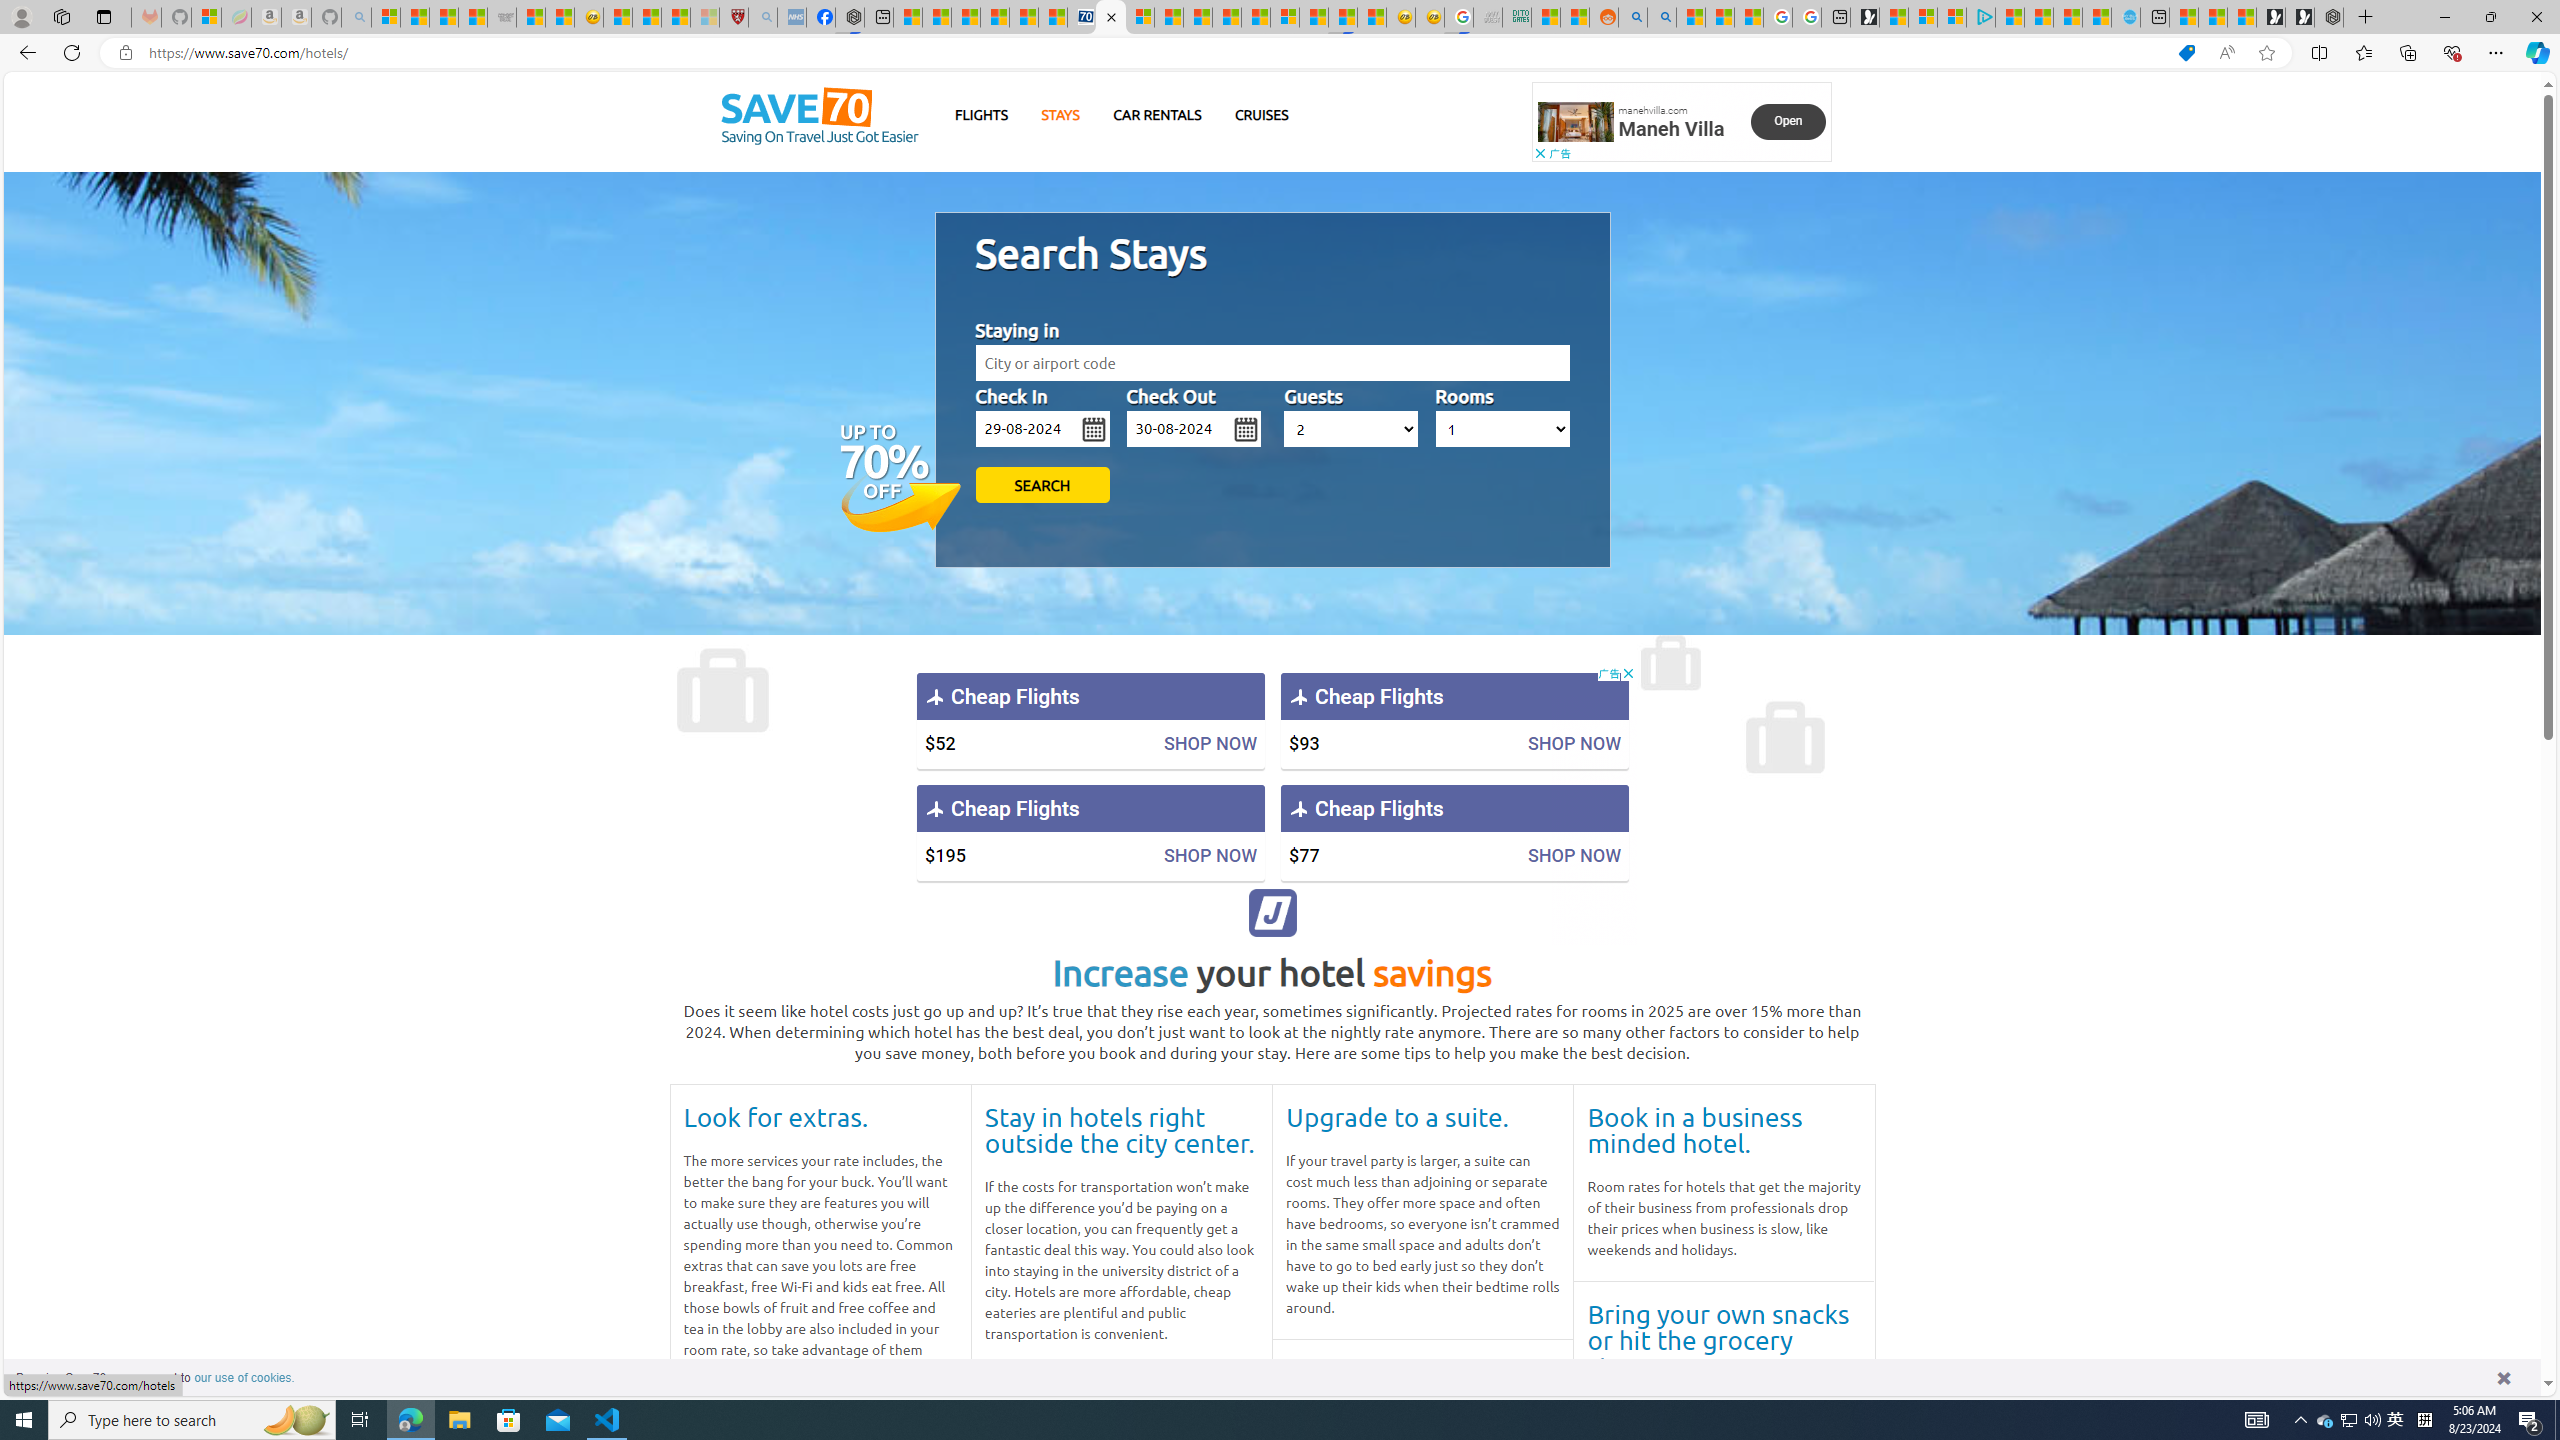  What do you see at coordinates (1502, 428) in the screenshot?
I see `AutomationID: hotels_rooms` at bounding box center [1502, 428].